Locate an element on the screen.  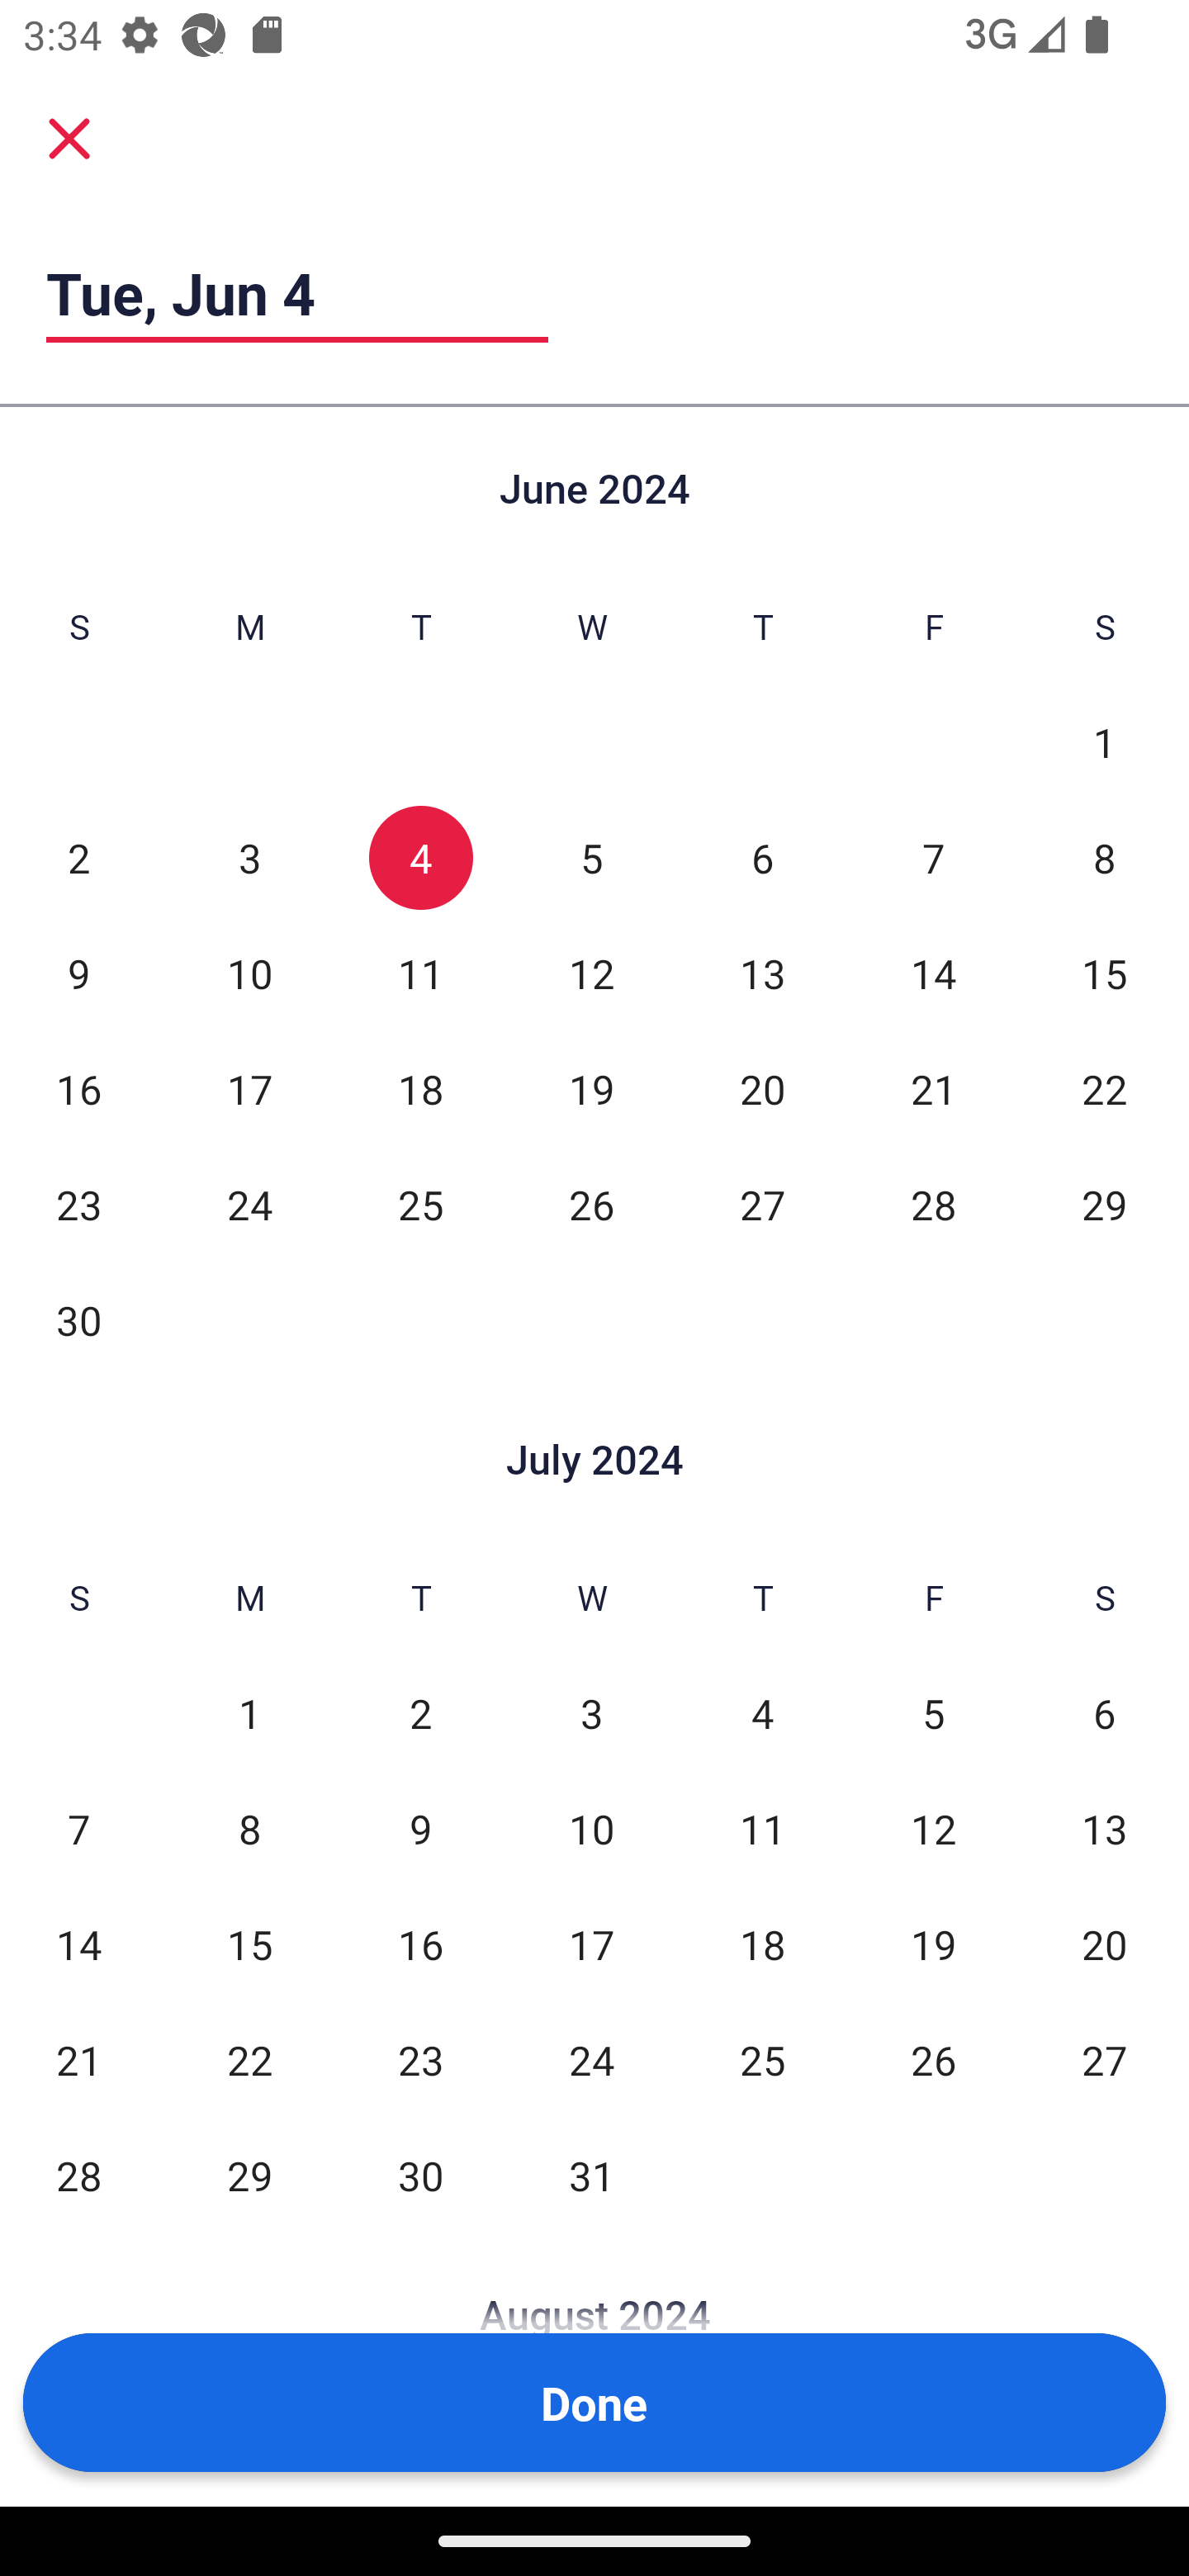
8 Mon, Jul 8, Not Selected is located at coordinates (249, 1828).